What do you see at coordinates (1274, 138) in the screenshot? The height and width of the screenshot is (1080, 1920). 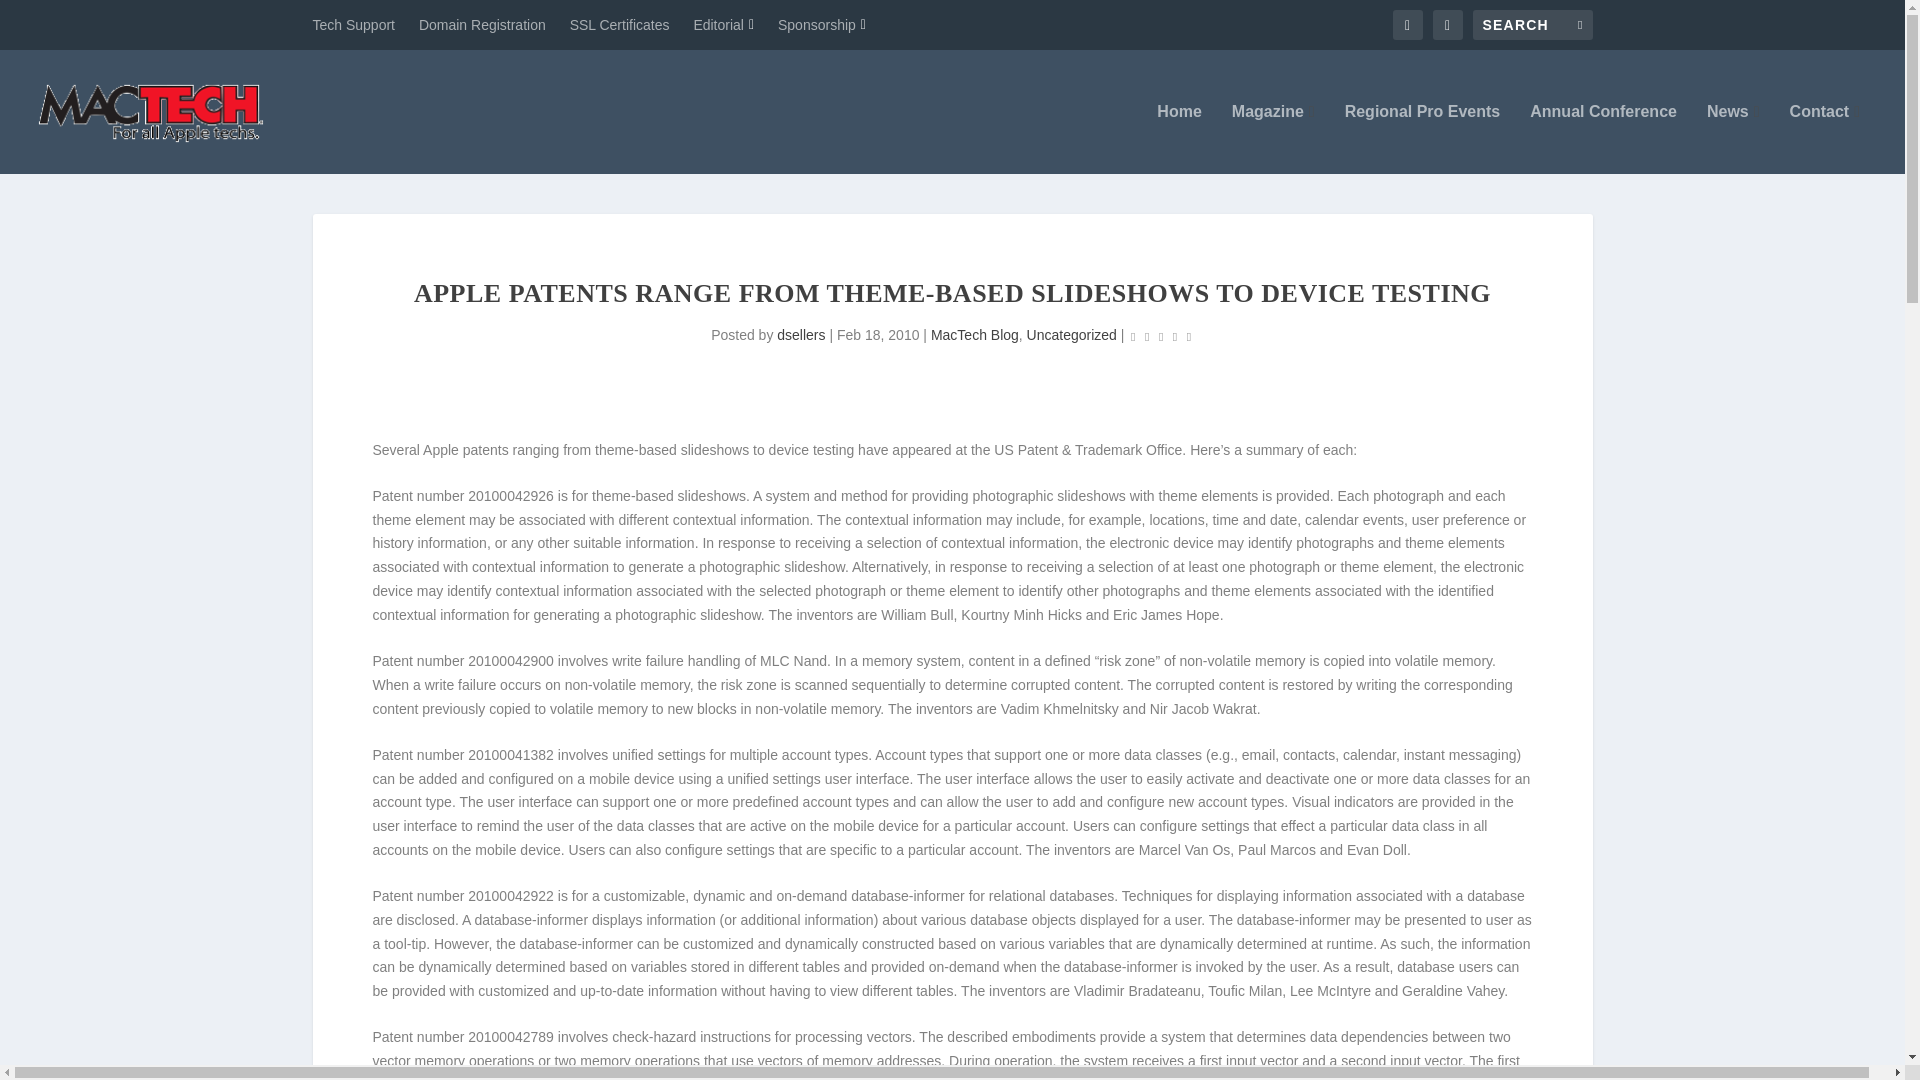 I see `Magazine` at bounding box center [1274, 138].